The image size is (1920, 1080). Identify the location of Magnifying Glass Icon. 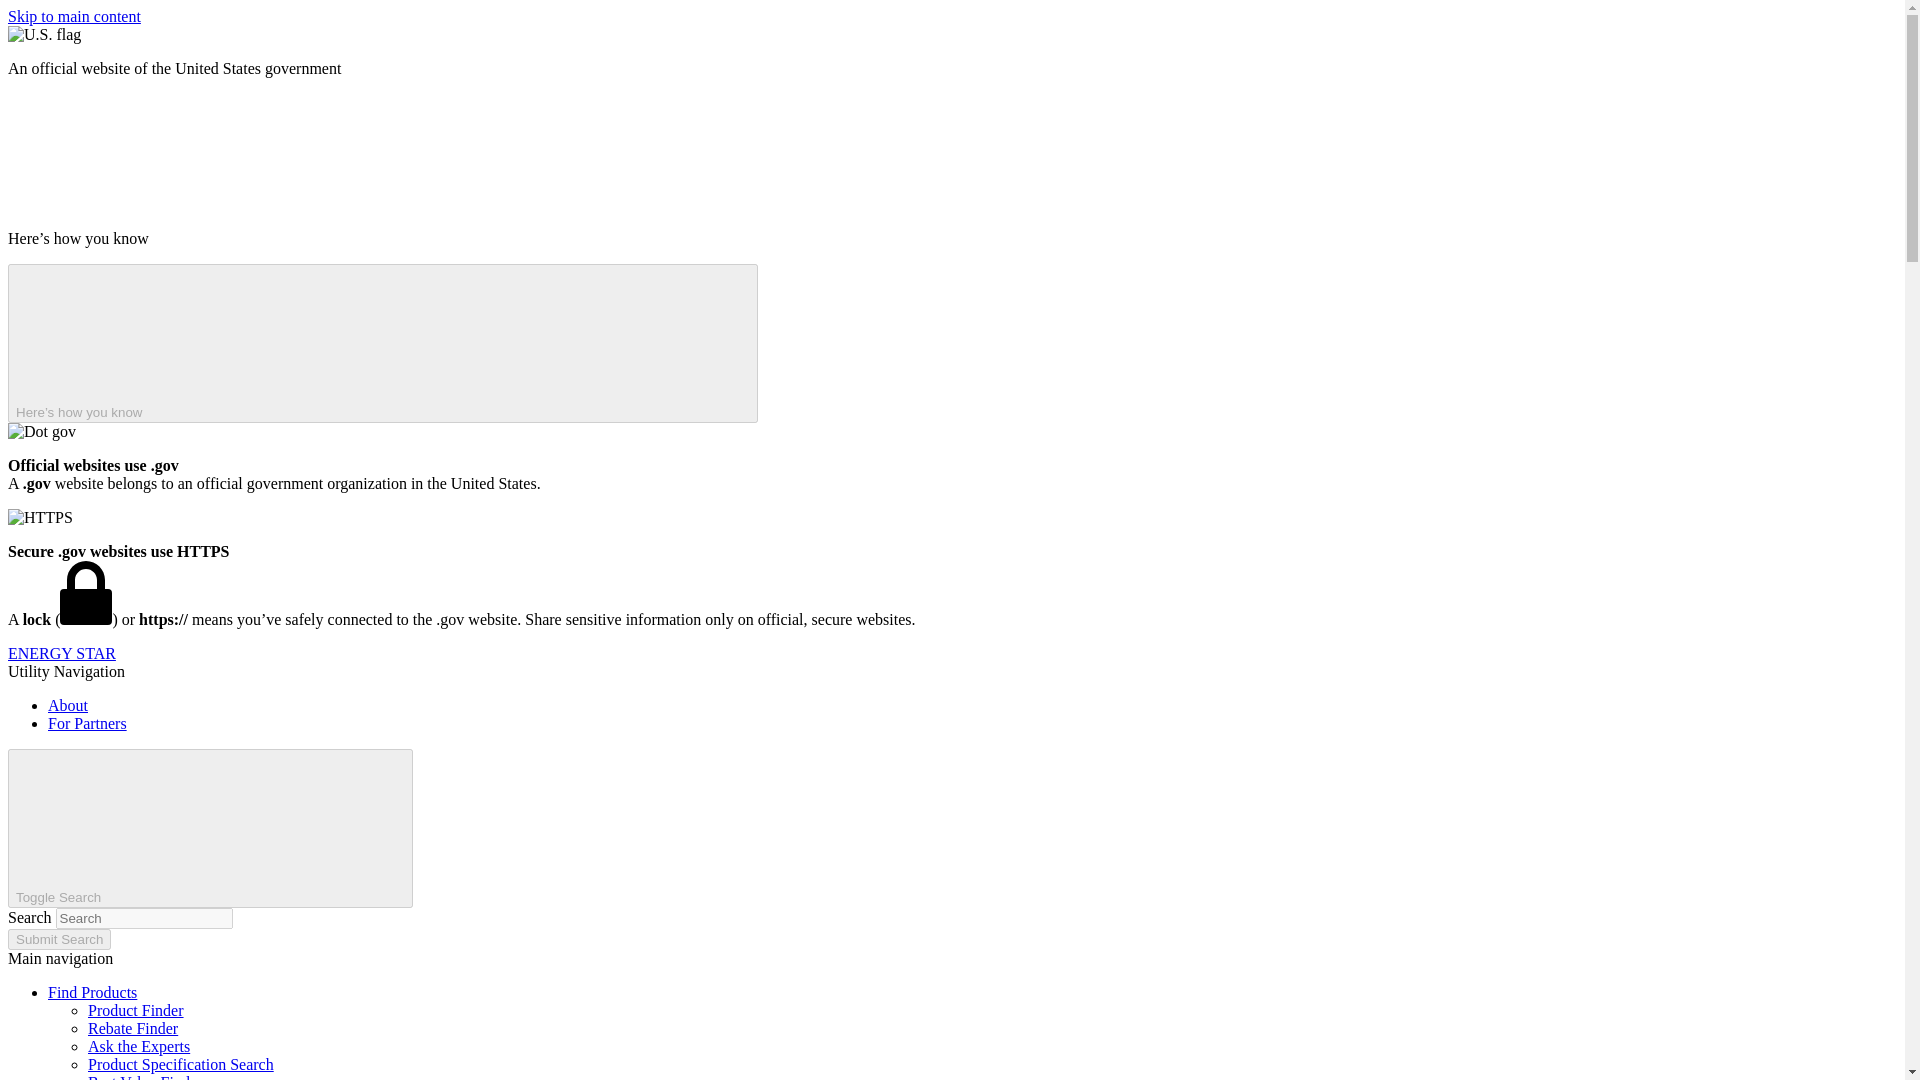
(255, 826).